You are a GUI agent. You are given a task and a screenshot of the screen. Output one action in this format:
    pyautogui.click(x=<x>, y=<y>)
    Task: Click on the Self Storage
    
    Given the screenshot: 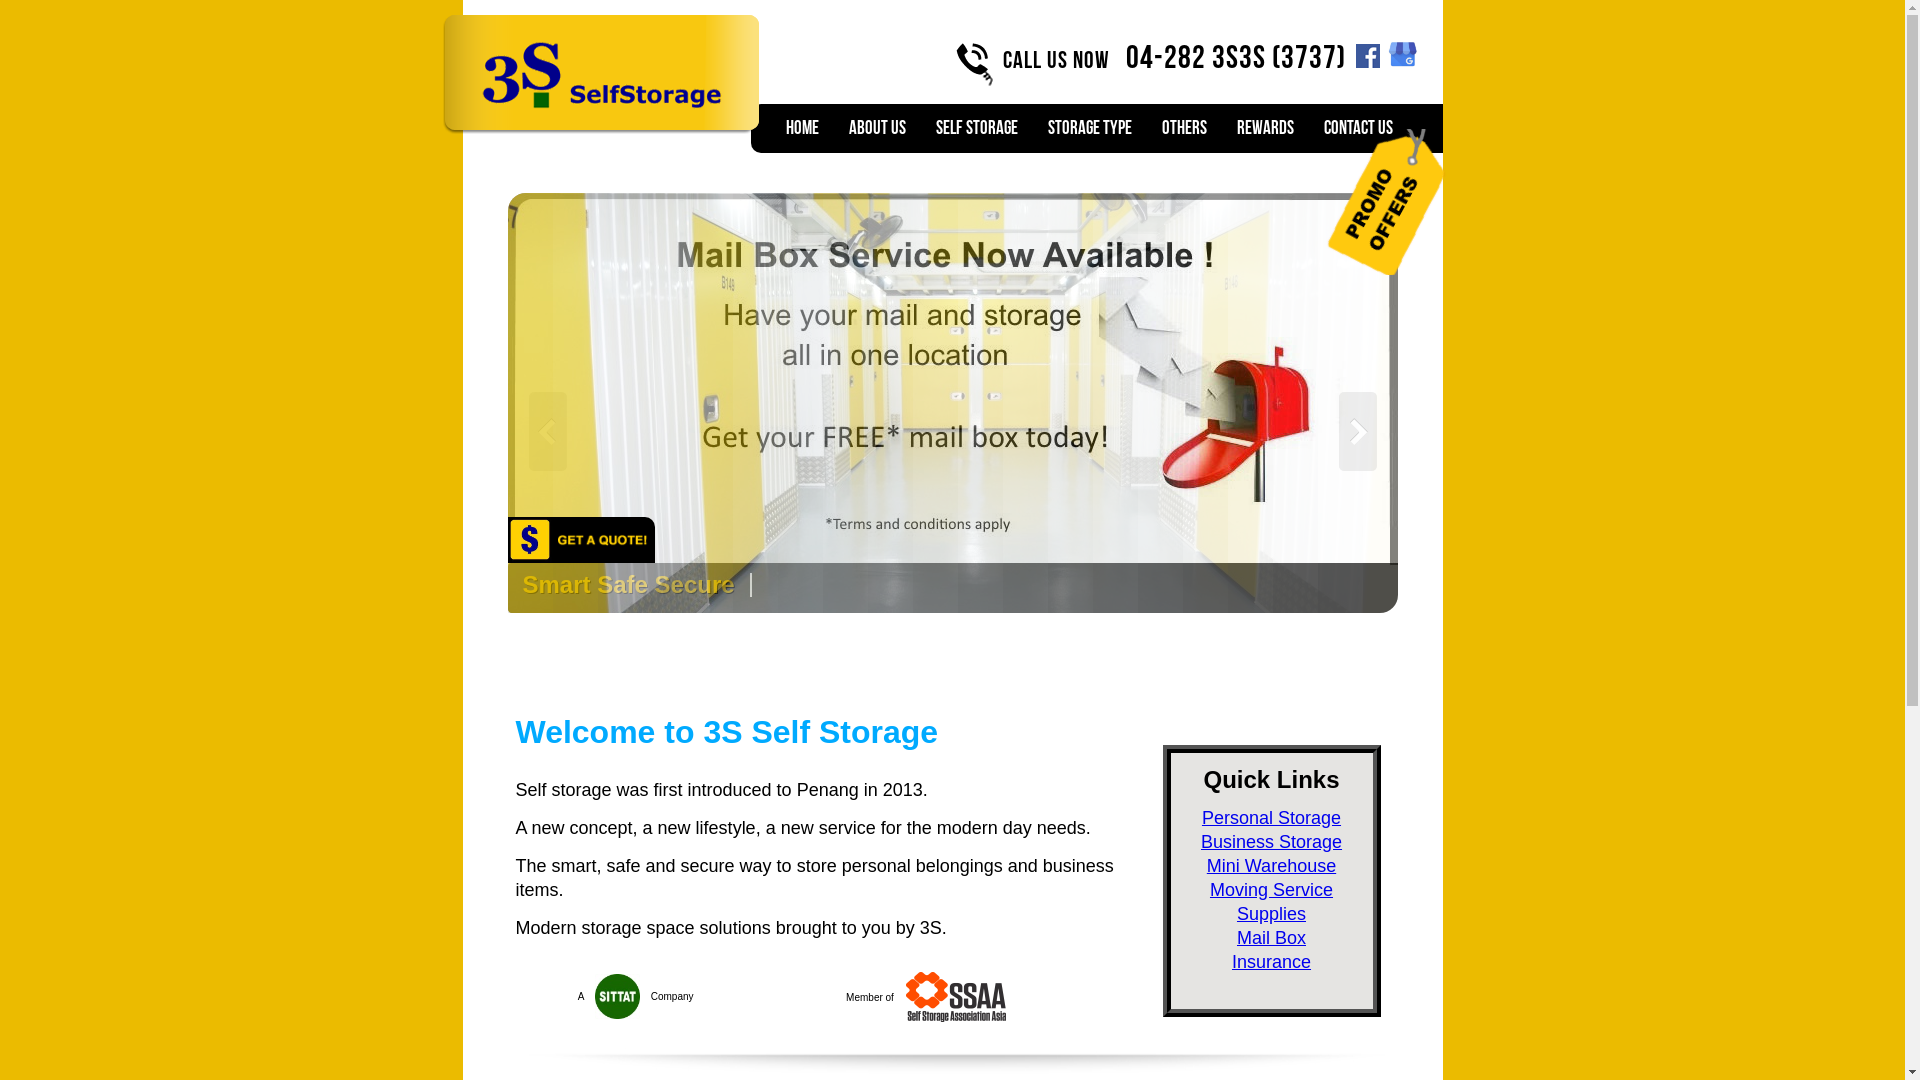 What is the action you would take?
    pyautogui.click(x=976, y=128)
    